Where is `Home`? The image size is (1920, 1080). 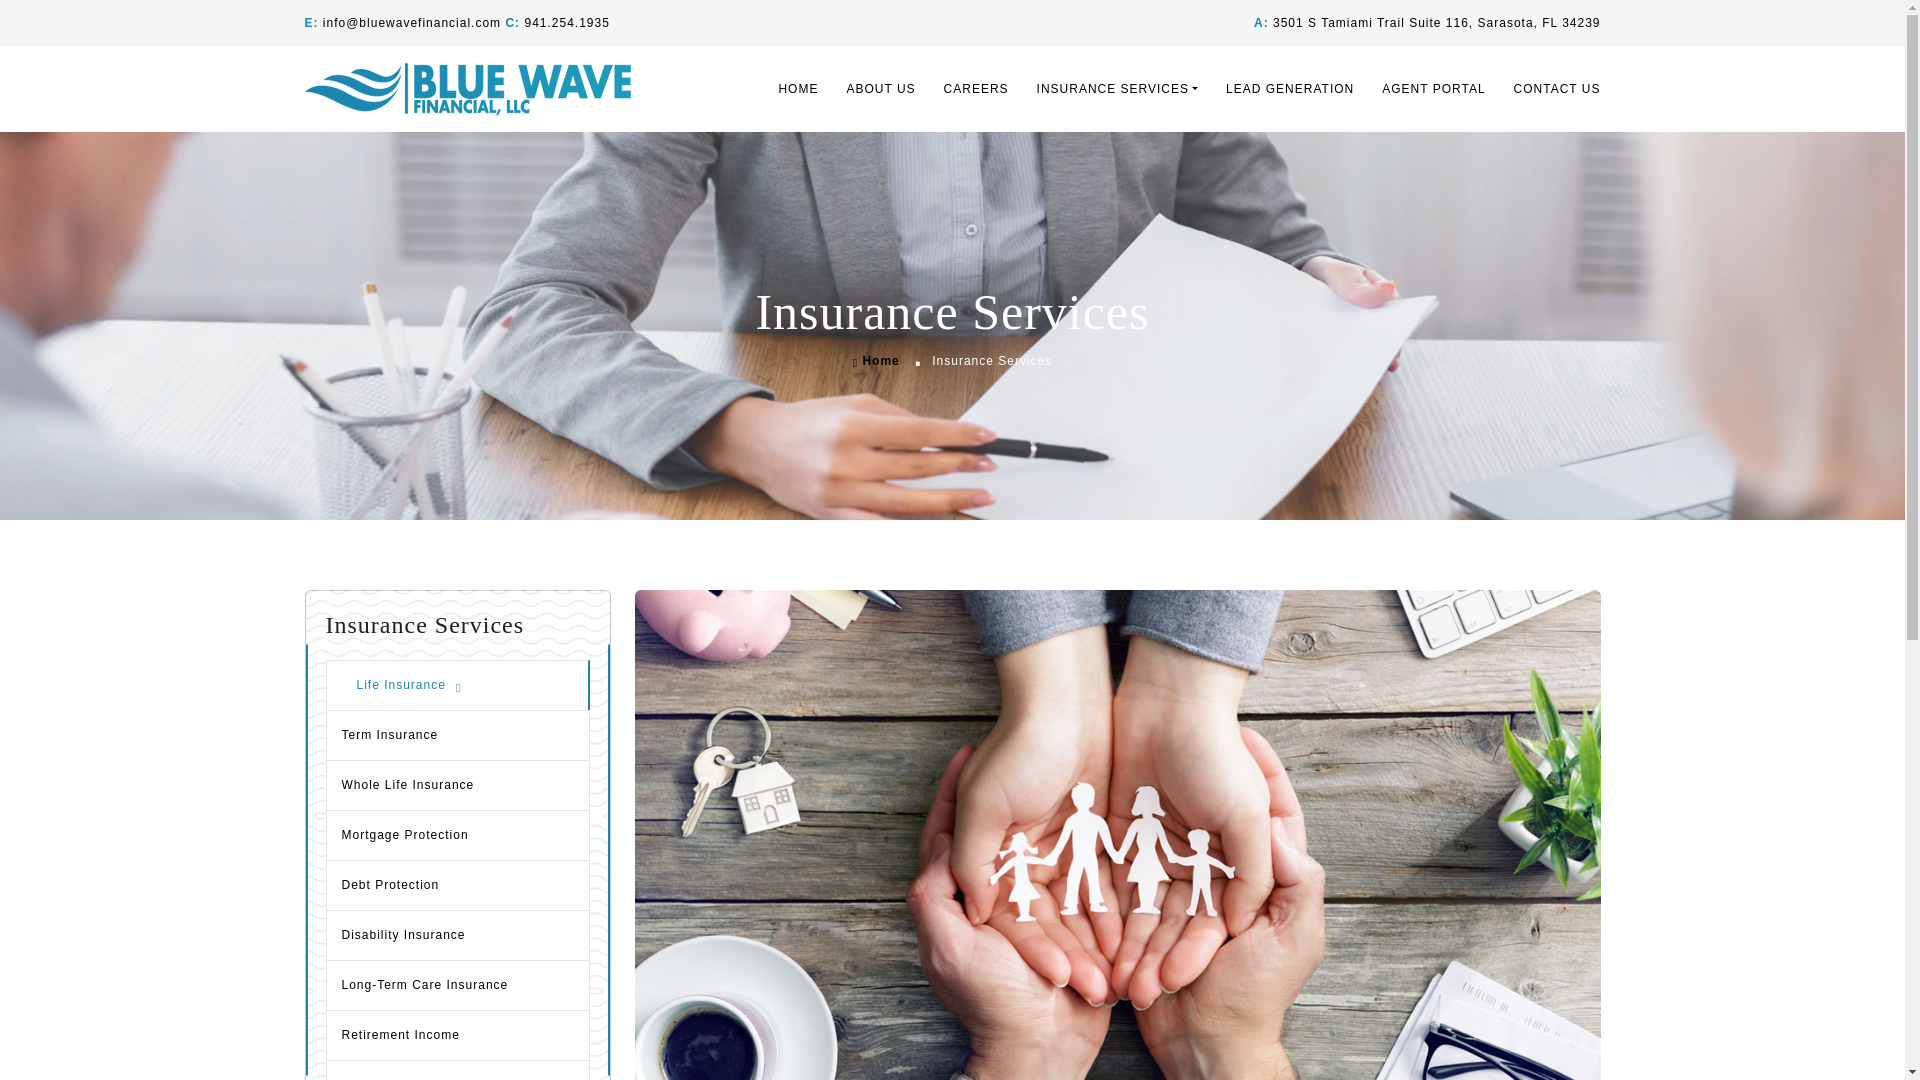 Home is located at coordinates (876, 361).